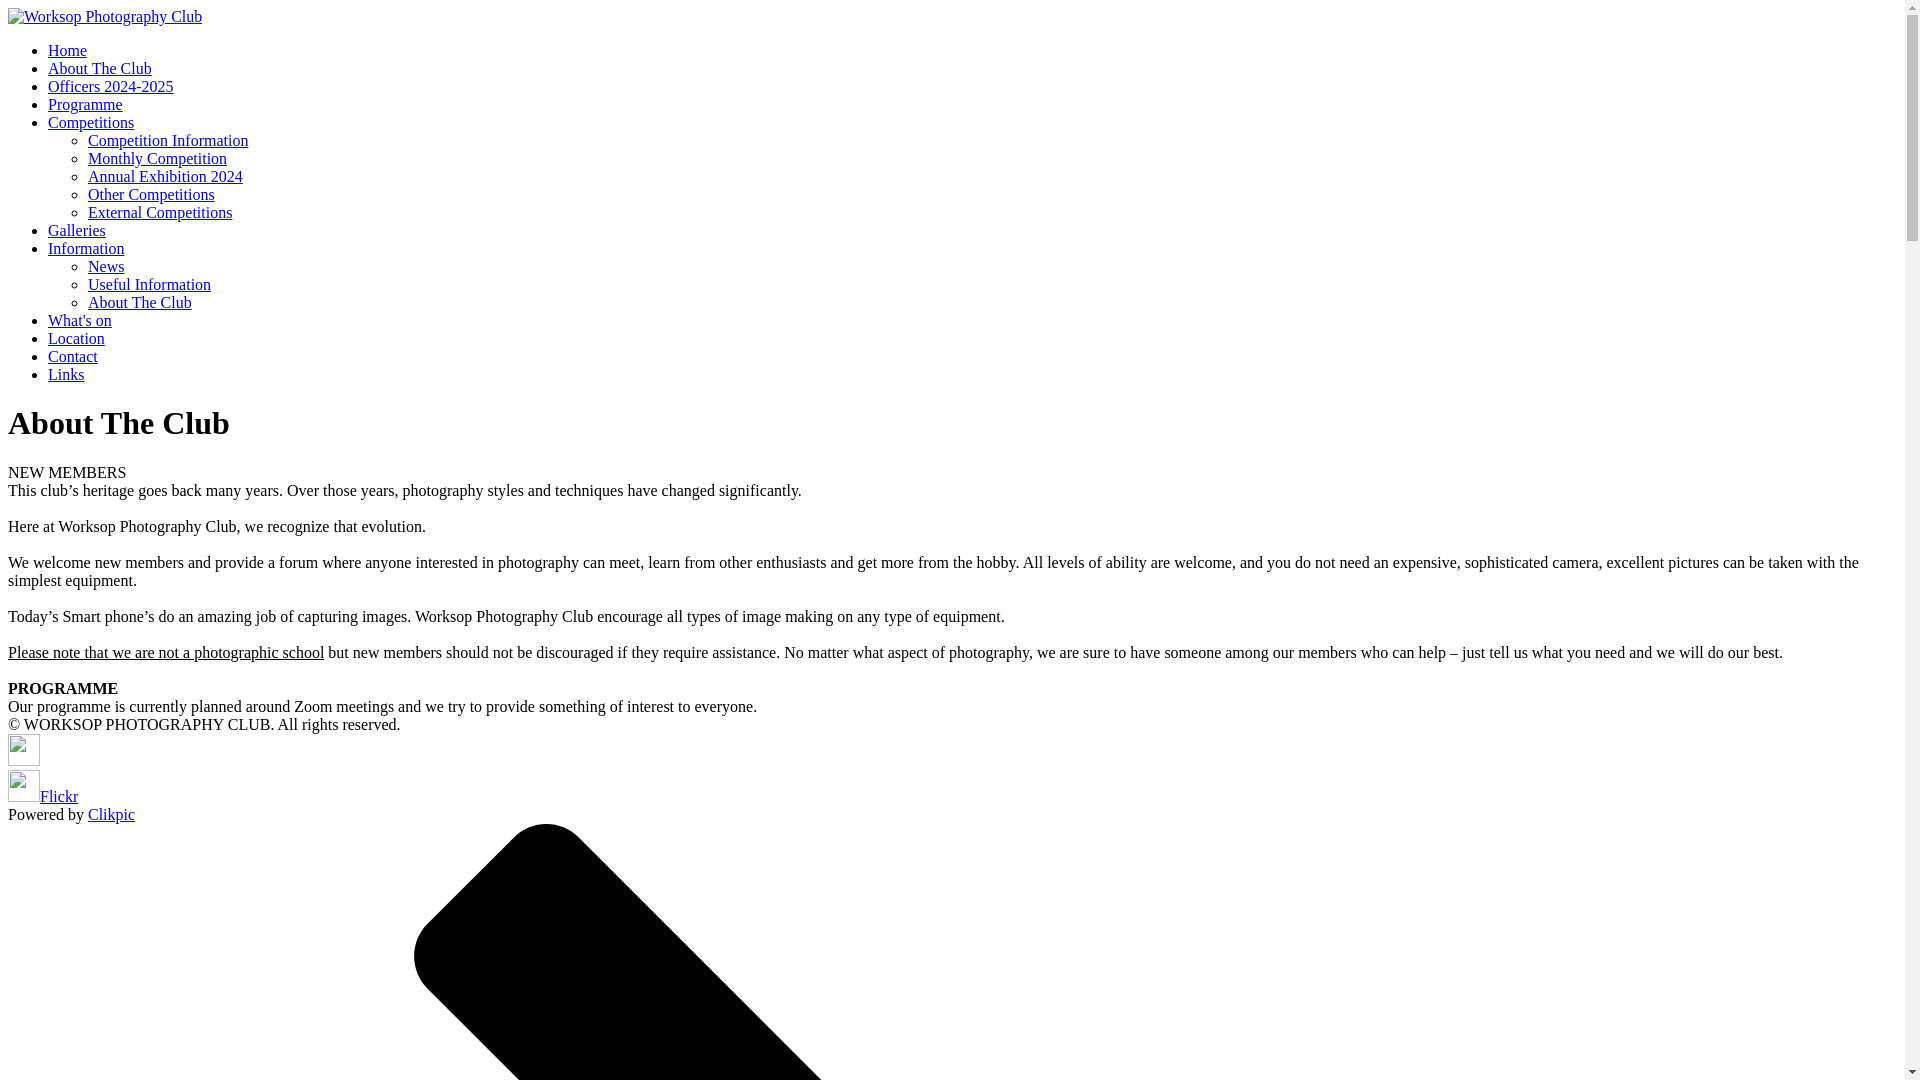  Describe the element at coordinates (76, 230) in the screenshot. I see `Galleries` at that location.